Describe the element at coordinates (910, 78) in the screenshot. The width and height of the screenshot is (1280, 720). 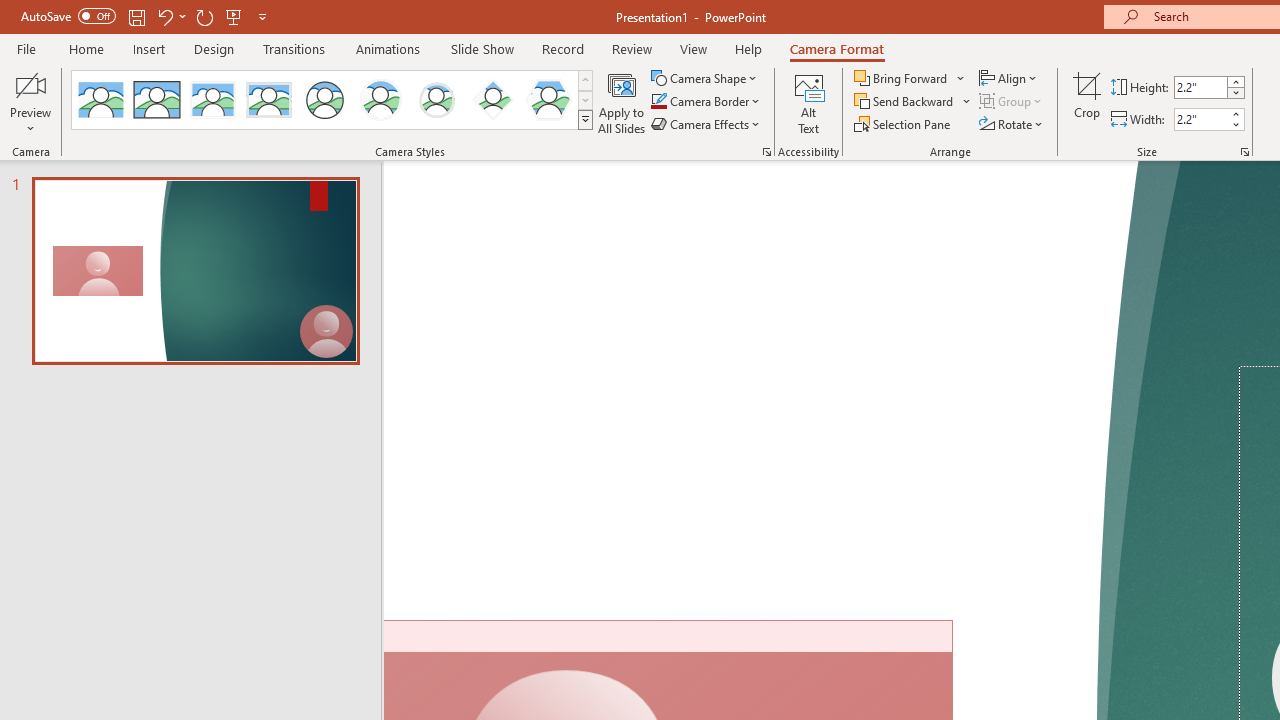
I see `Bring Forward` at that location.